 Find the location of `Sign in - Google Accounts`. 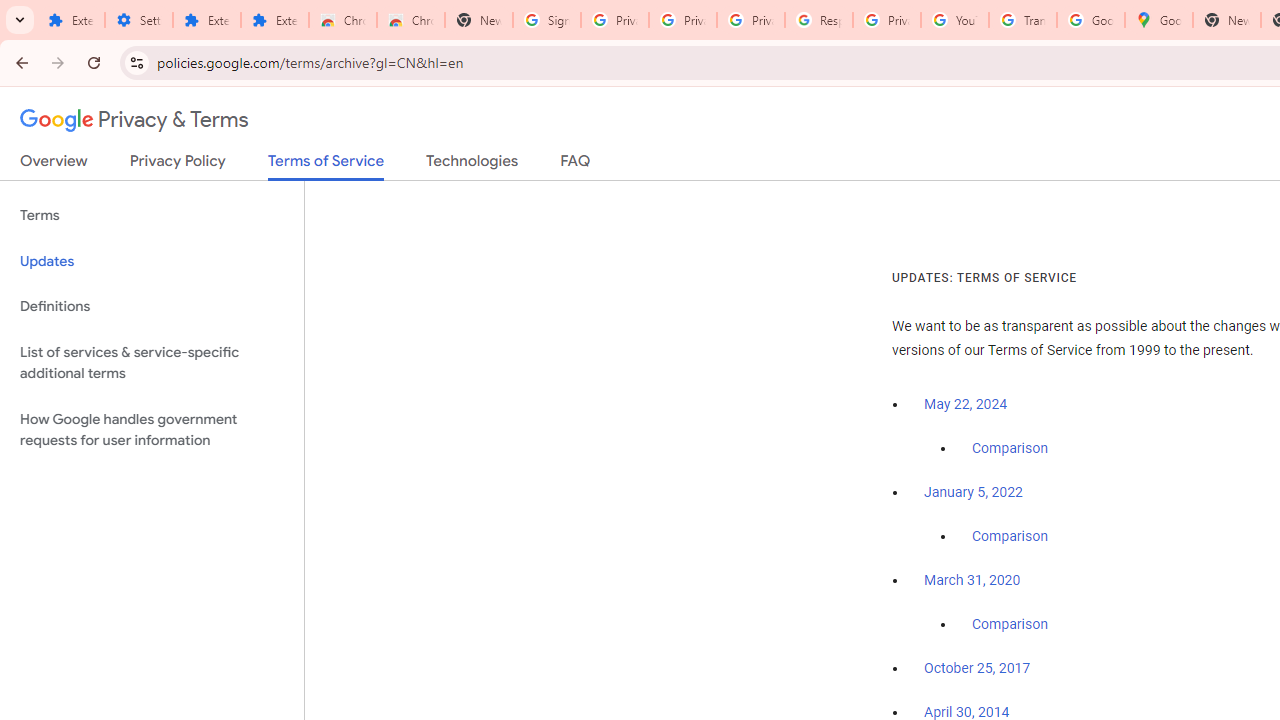

Sign in - Google Accounts is located at coordinates (547, 20).